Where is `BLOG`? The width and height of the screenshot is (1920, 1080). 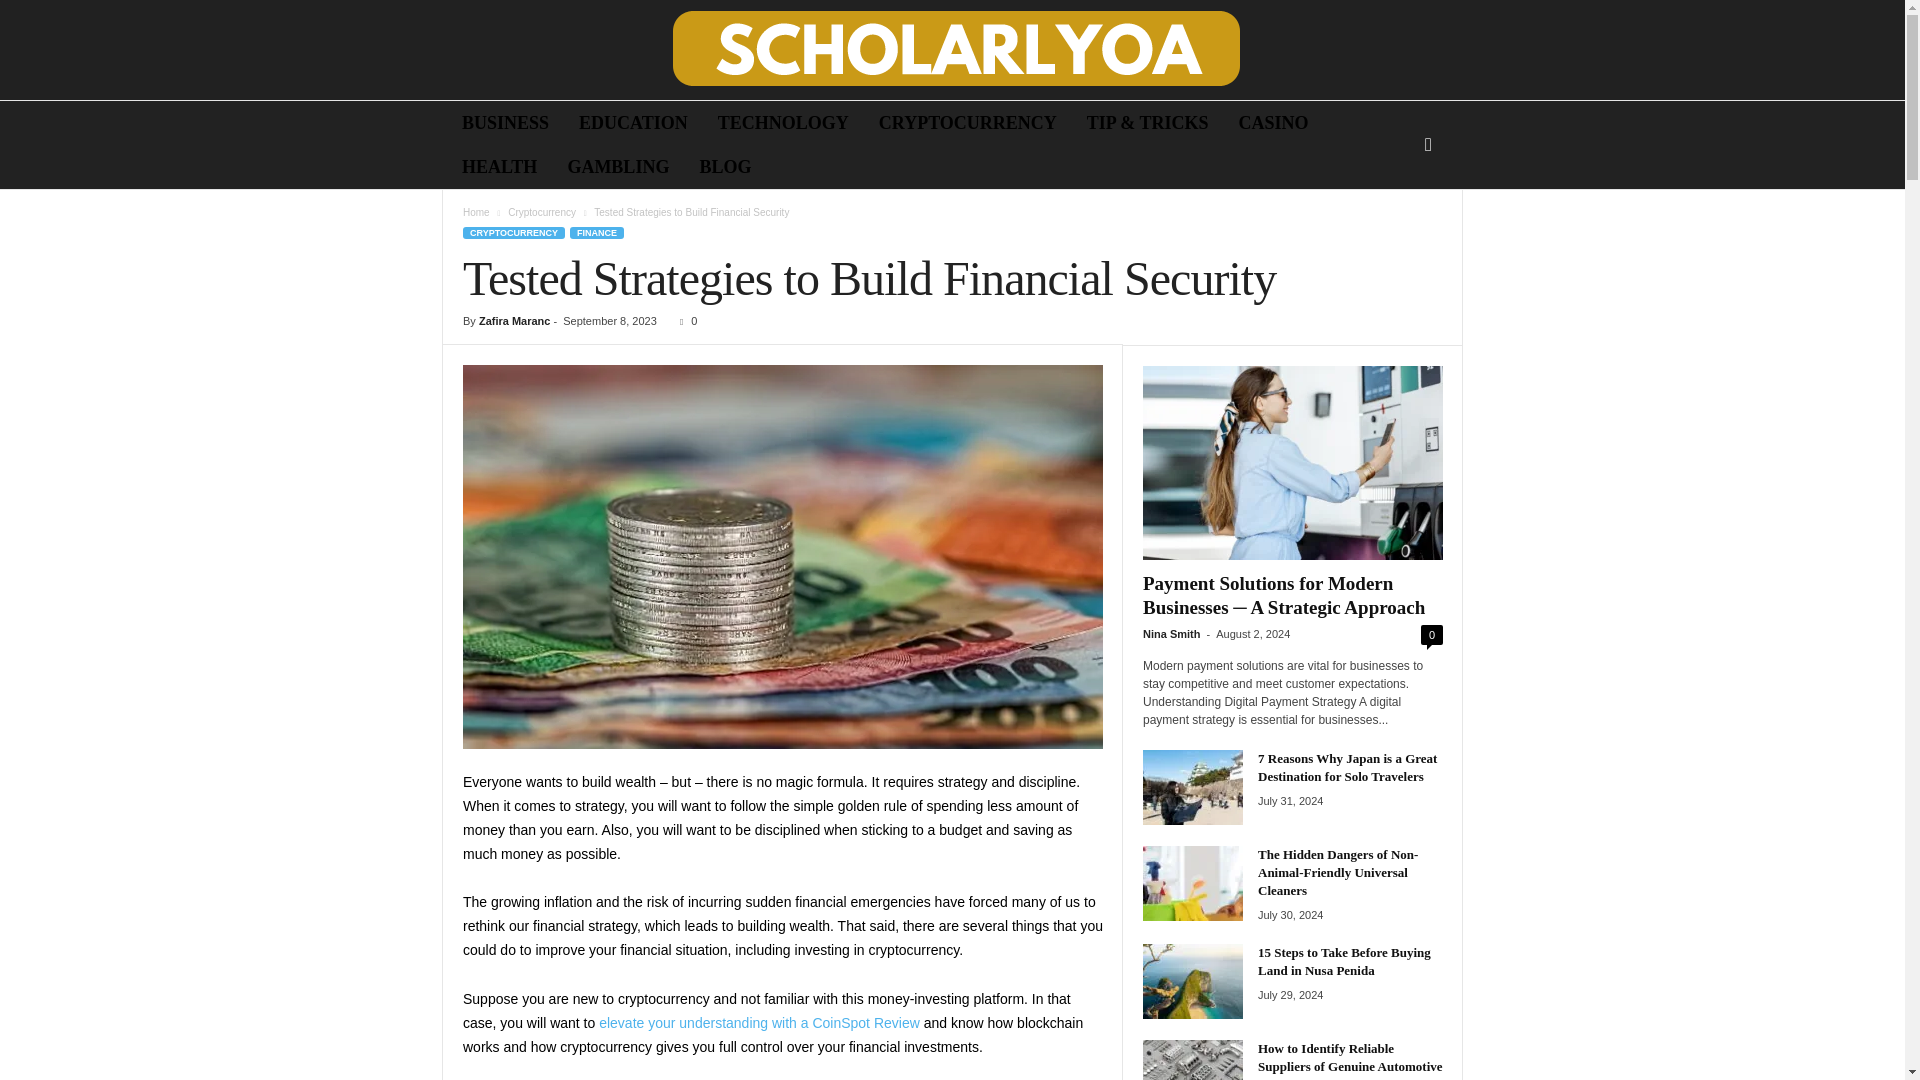
BLOG is located at coordinates (724, 166).